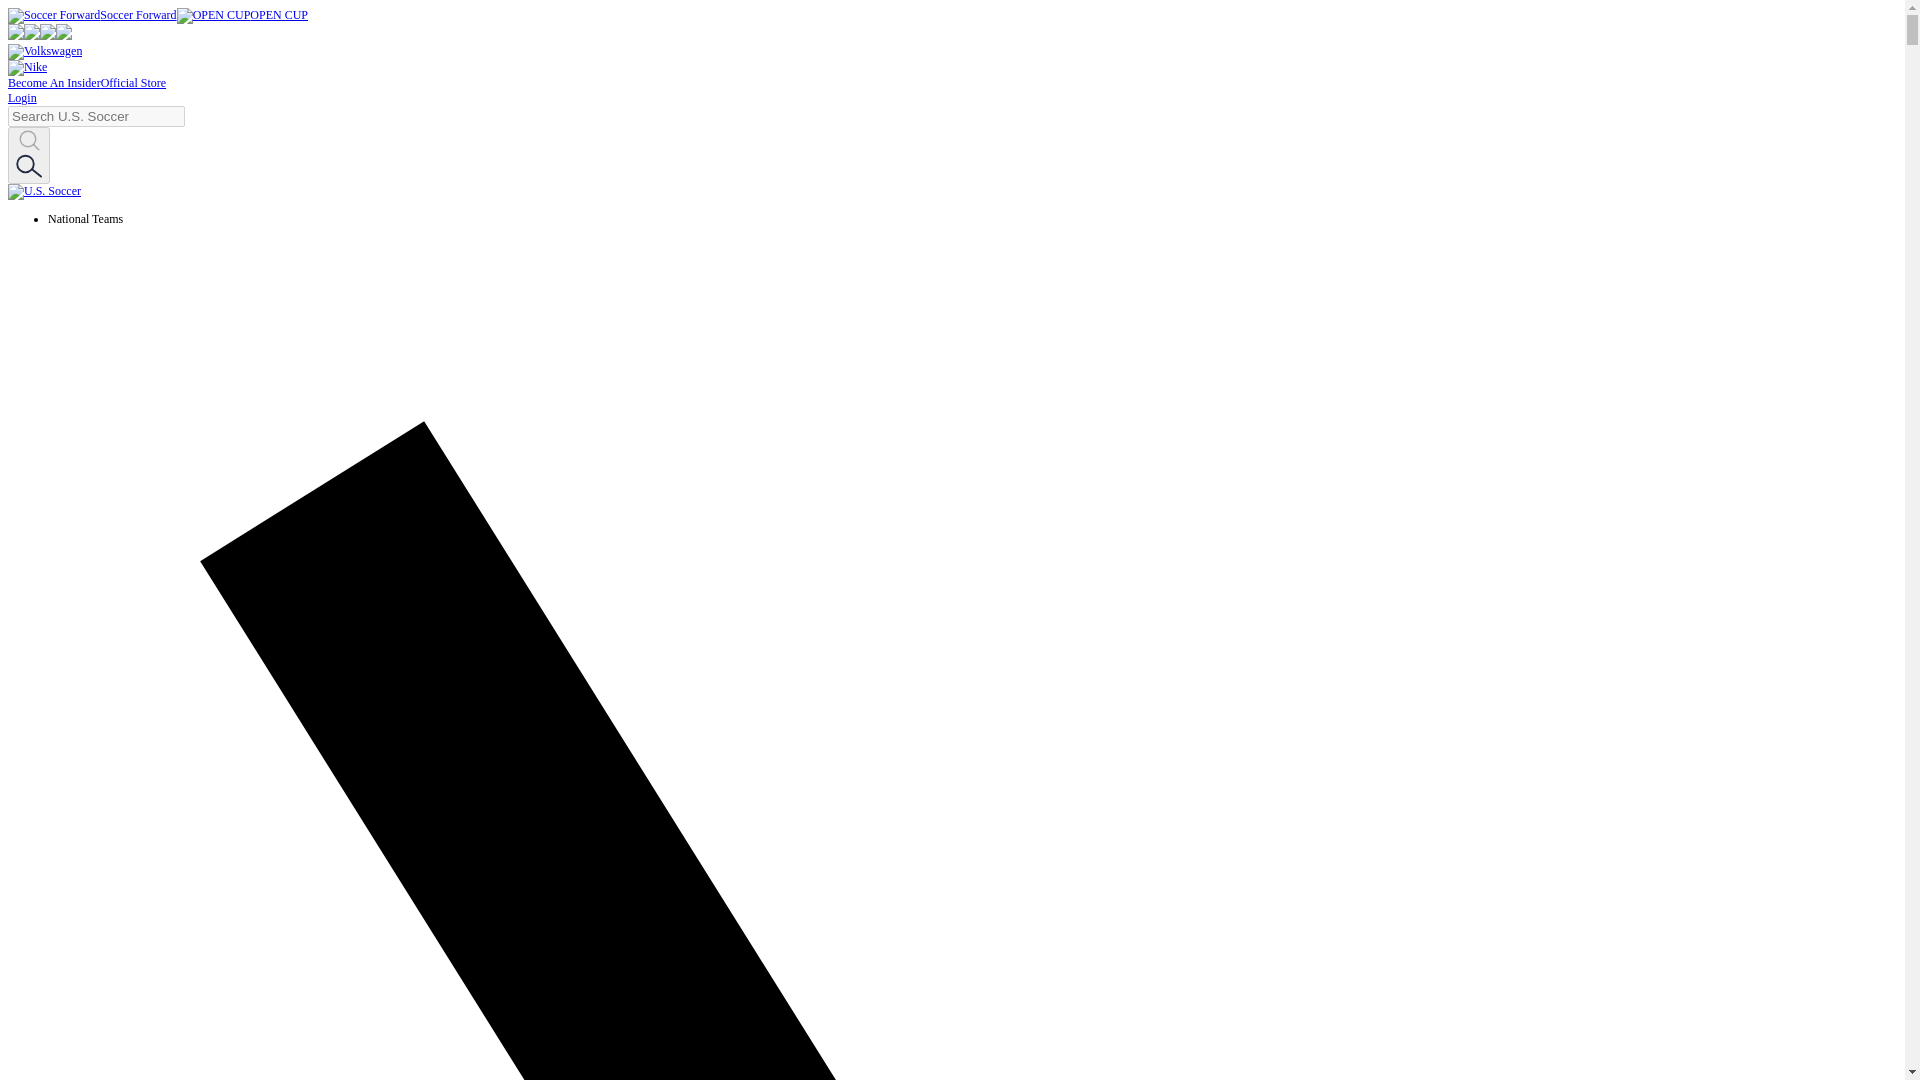 Image resolution: width=1920 pixels, height=1080 pixels. What do you see at coordinates (54, 82) in the screenshot?
I see `Become An Insider` at bounding box center [54, 82].